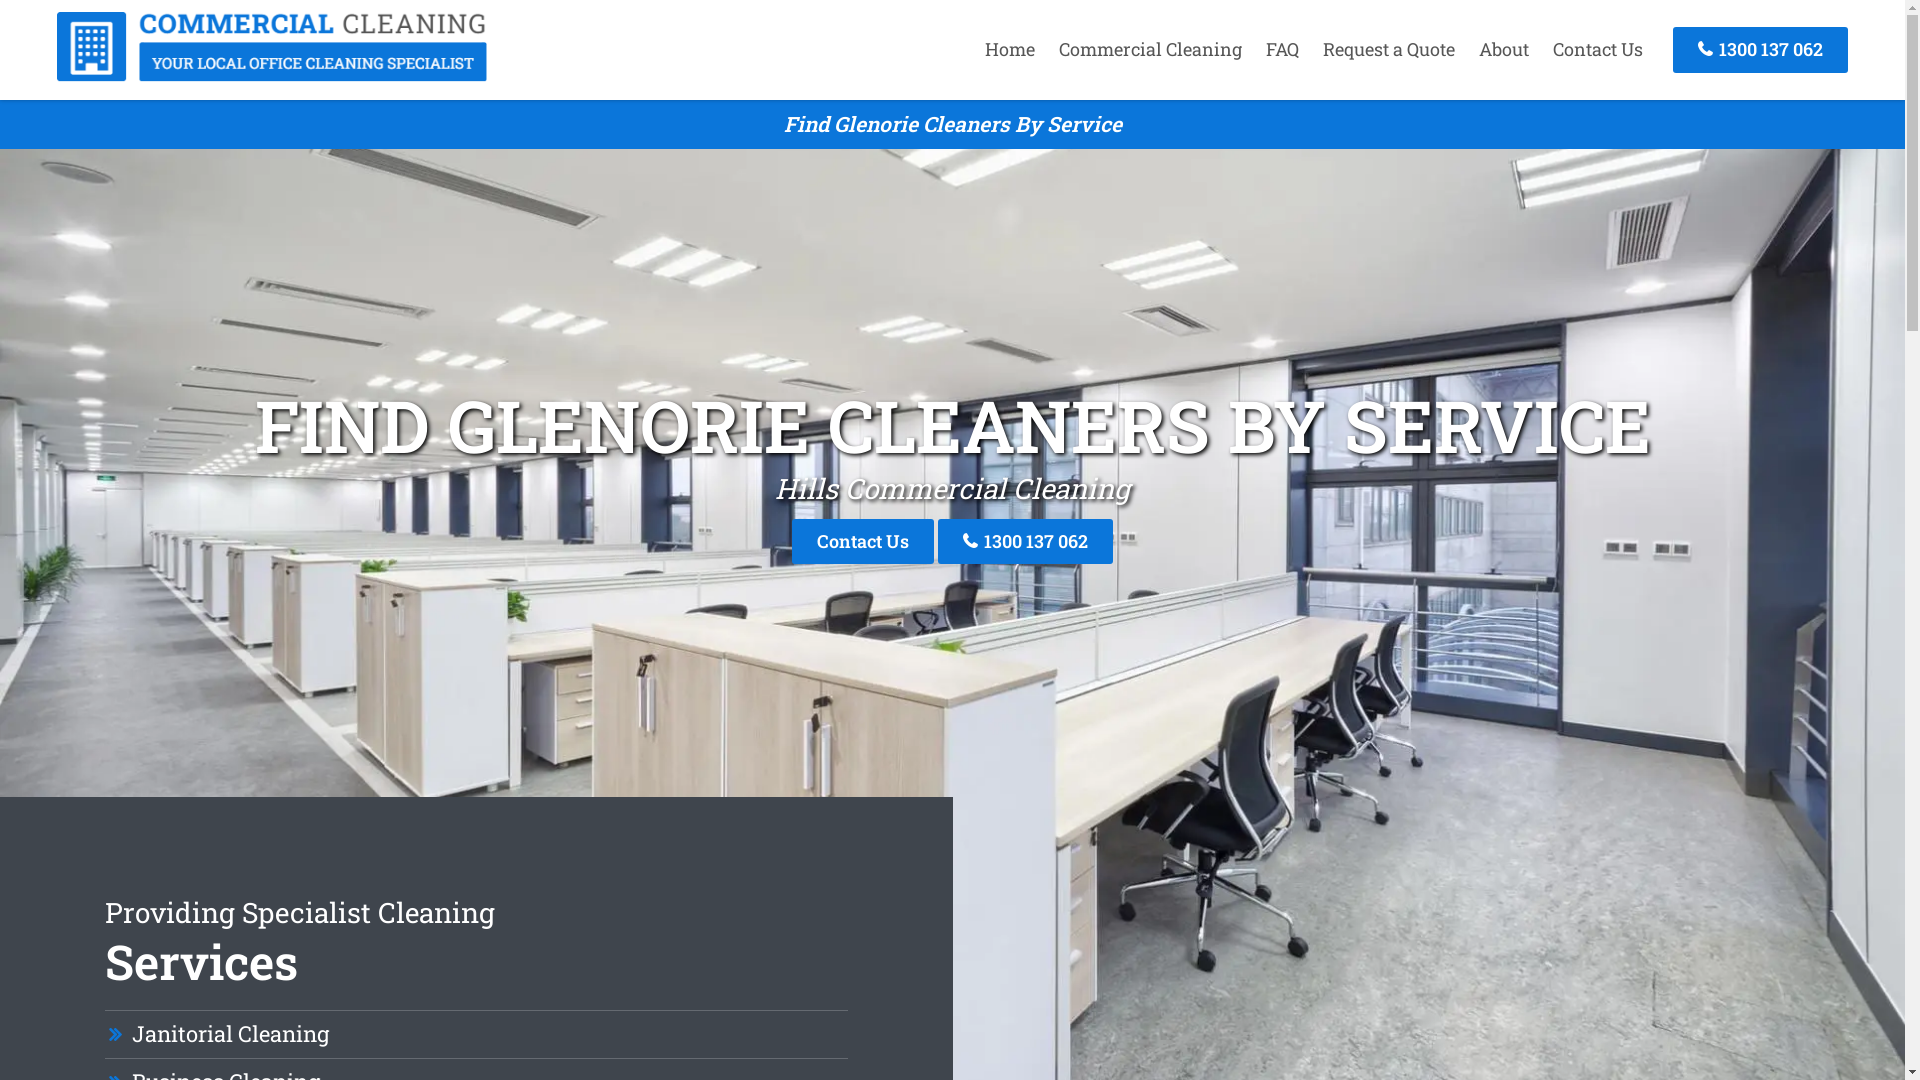 This screenshot has height=1080, width=1920. What do you see at coordinates (1282, 49) in the screenshot?
I see `FAQ` at bounding box center [1282, 49].